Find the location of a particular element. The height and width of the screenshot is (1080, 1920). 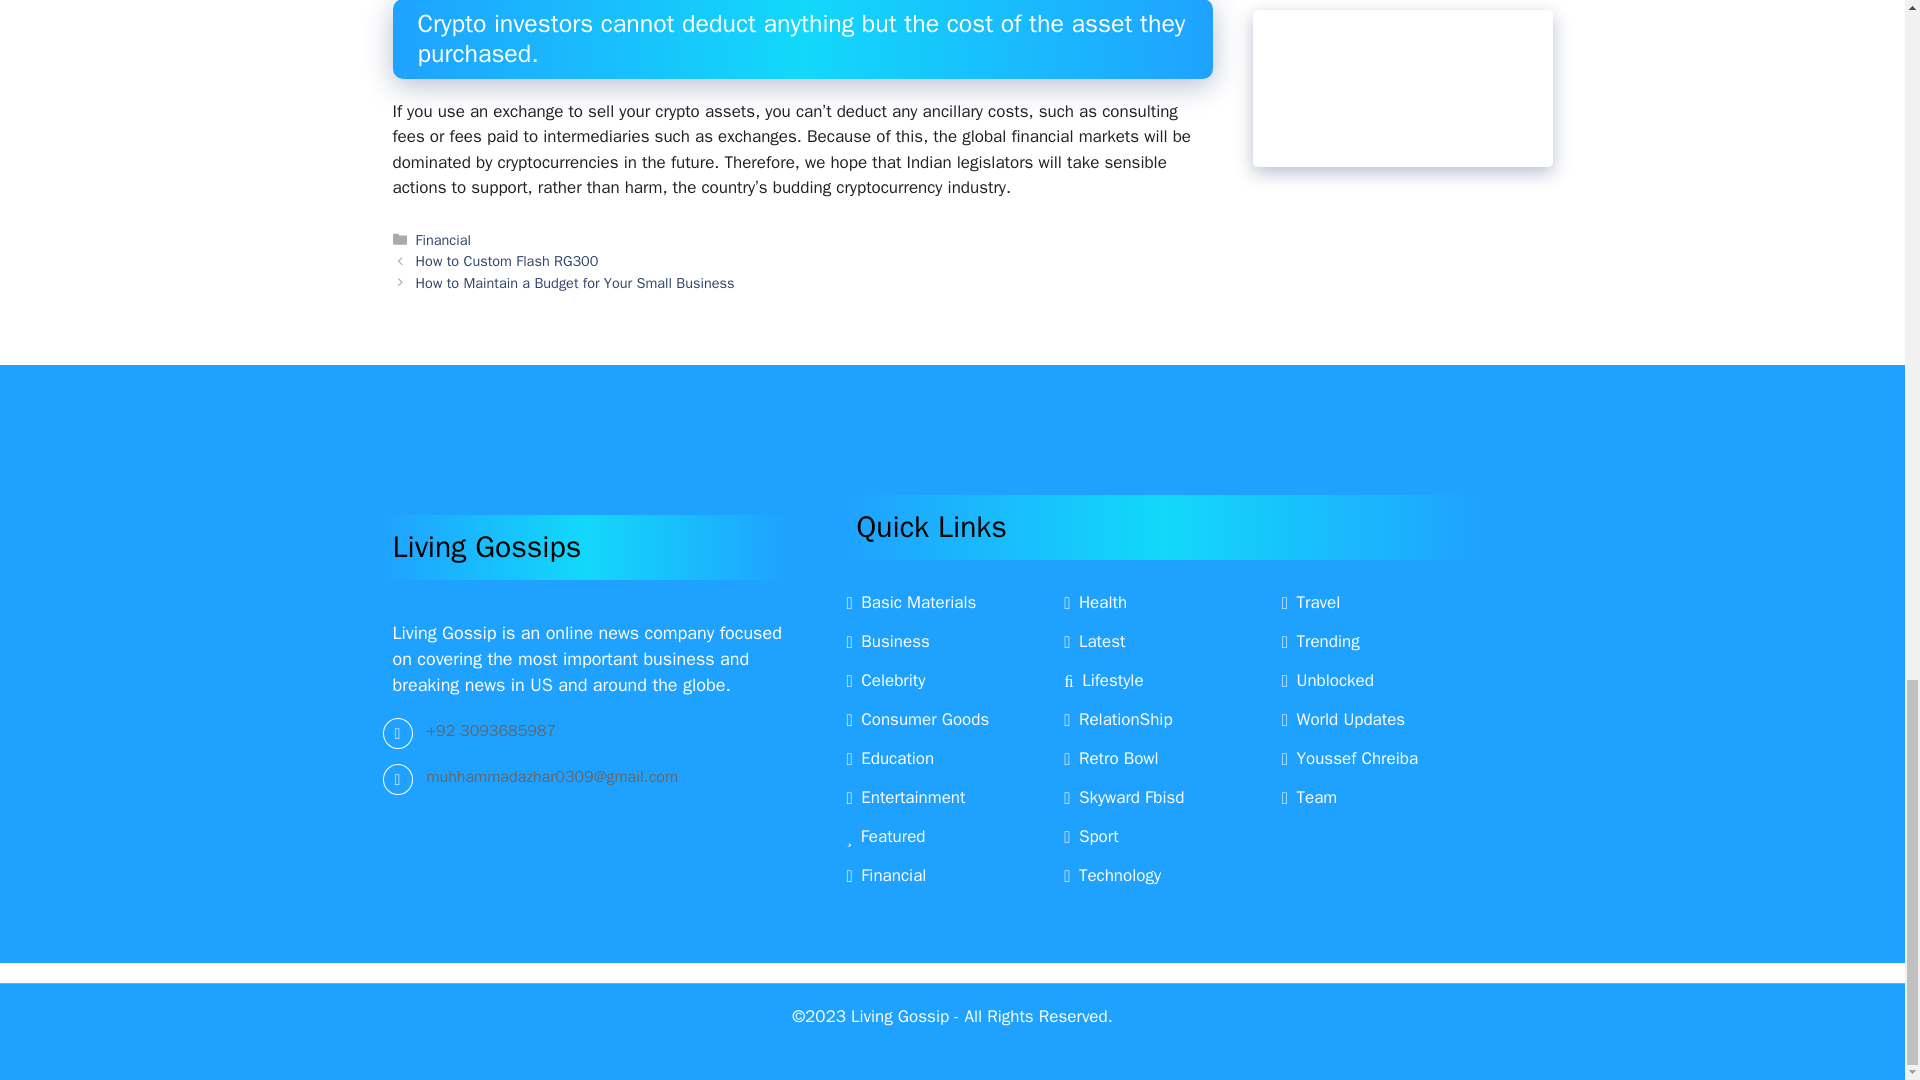

Scroll back to top is located at coordinates (1855, 162).